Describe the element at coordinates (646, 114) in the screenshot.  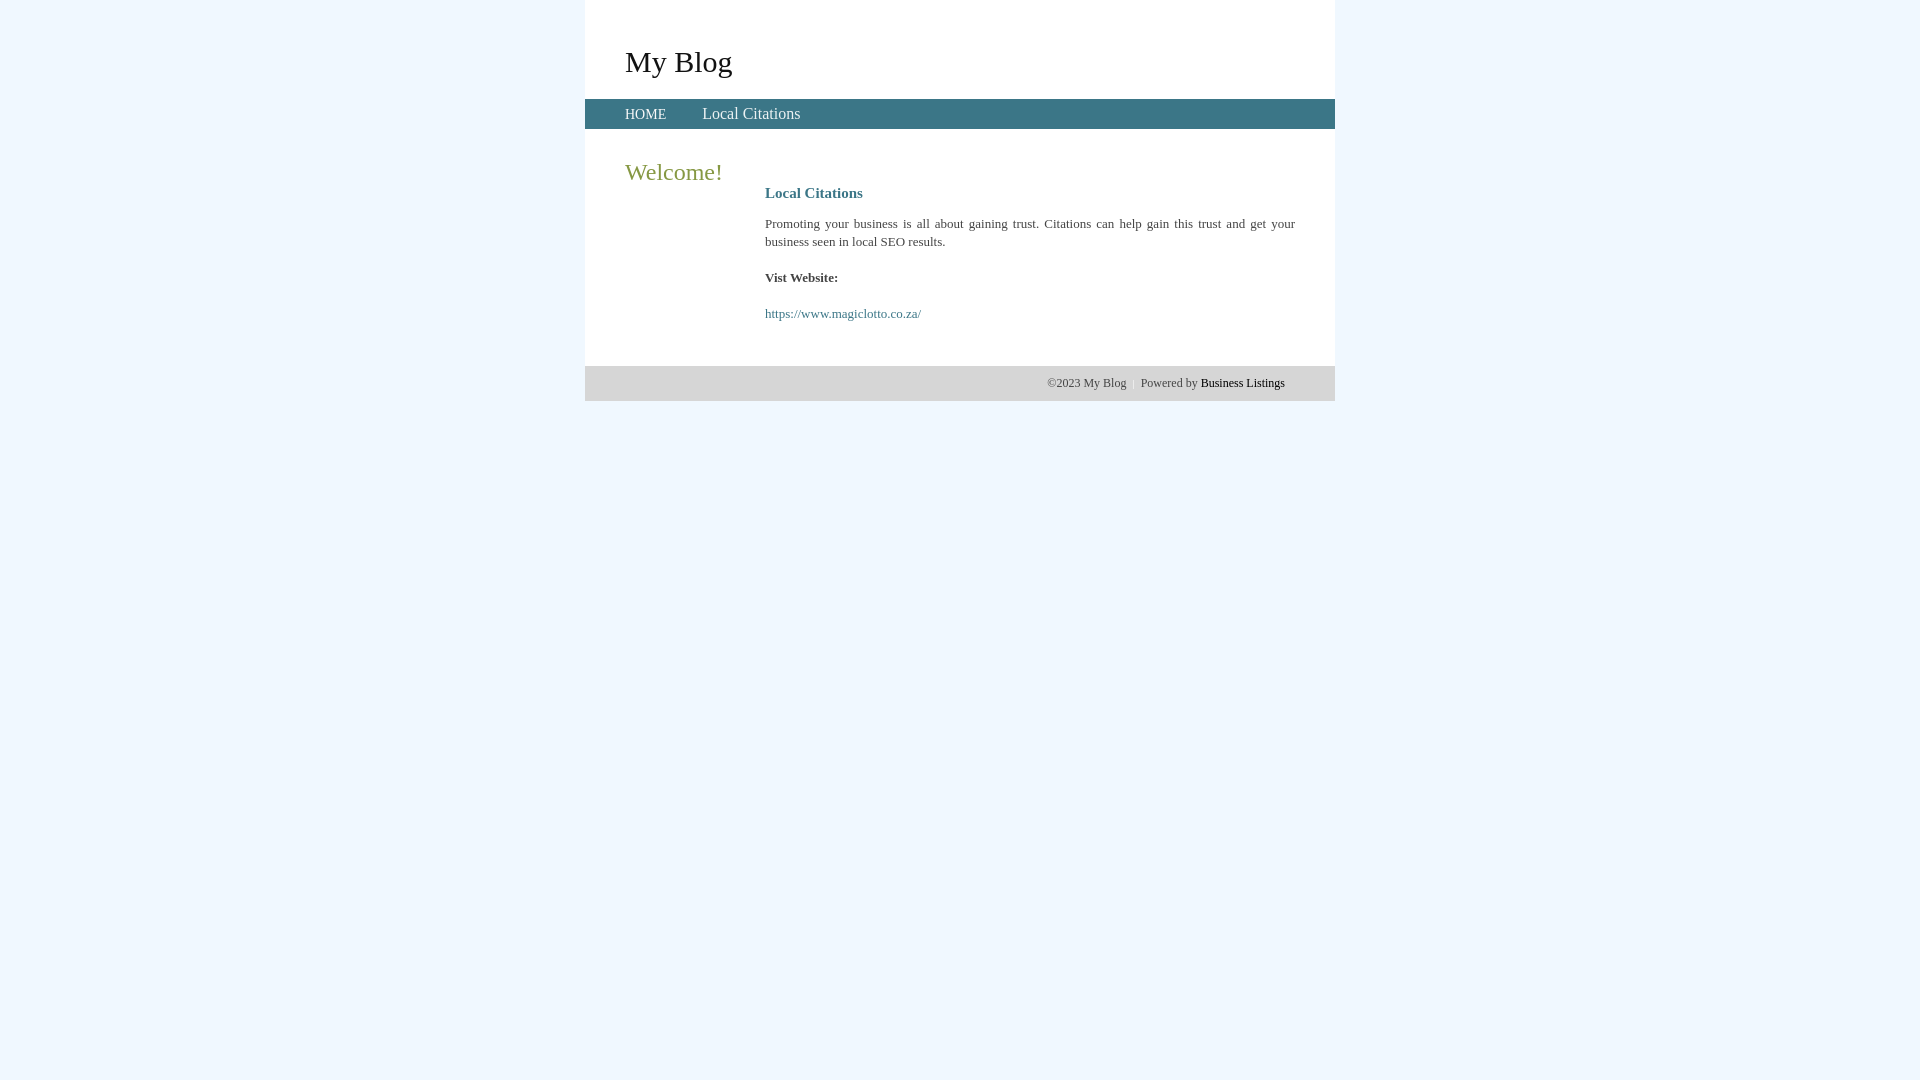
I see `HOME` at that location.